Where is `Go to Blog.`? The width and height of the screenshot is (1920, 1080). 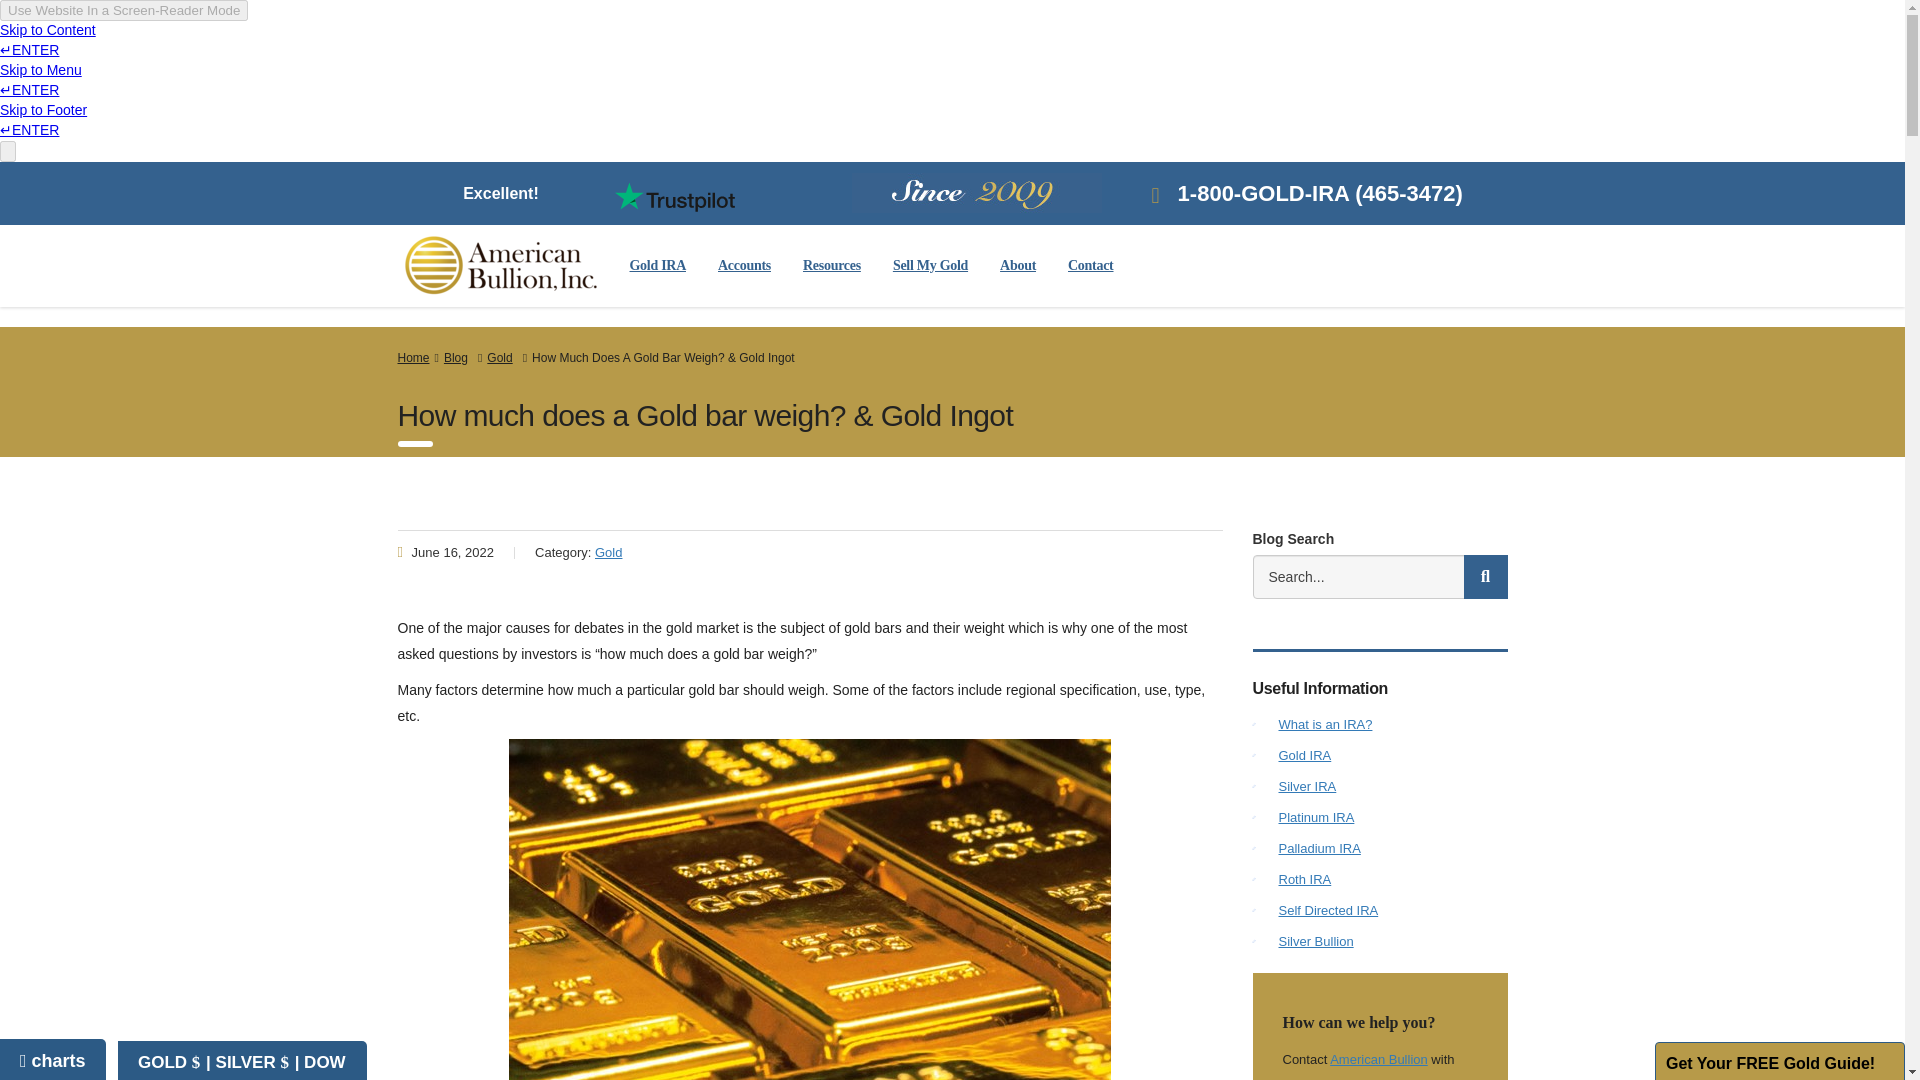
Go to Blog. is located at coordinates (458, 358).